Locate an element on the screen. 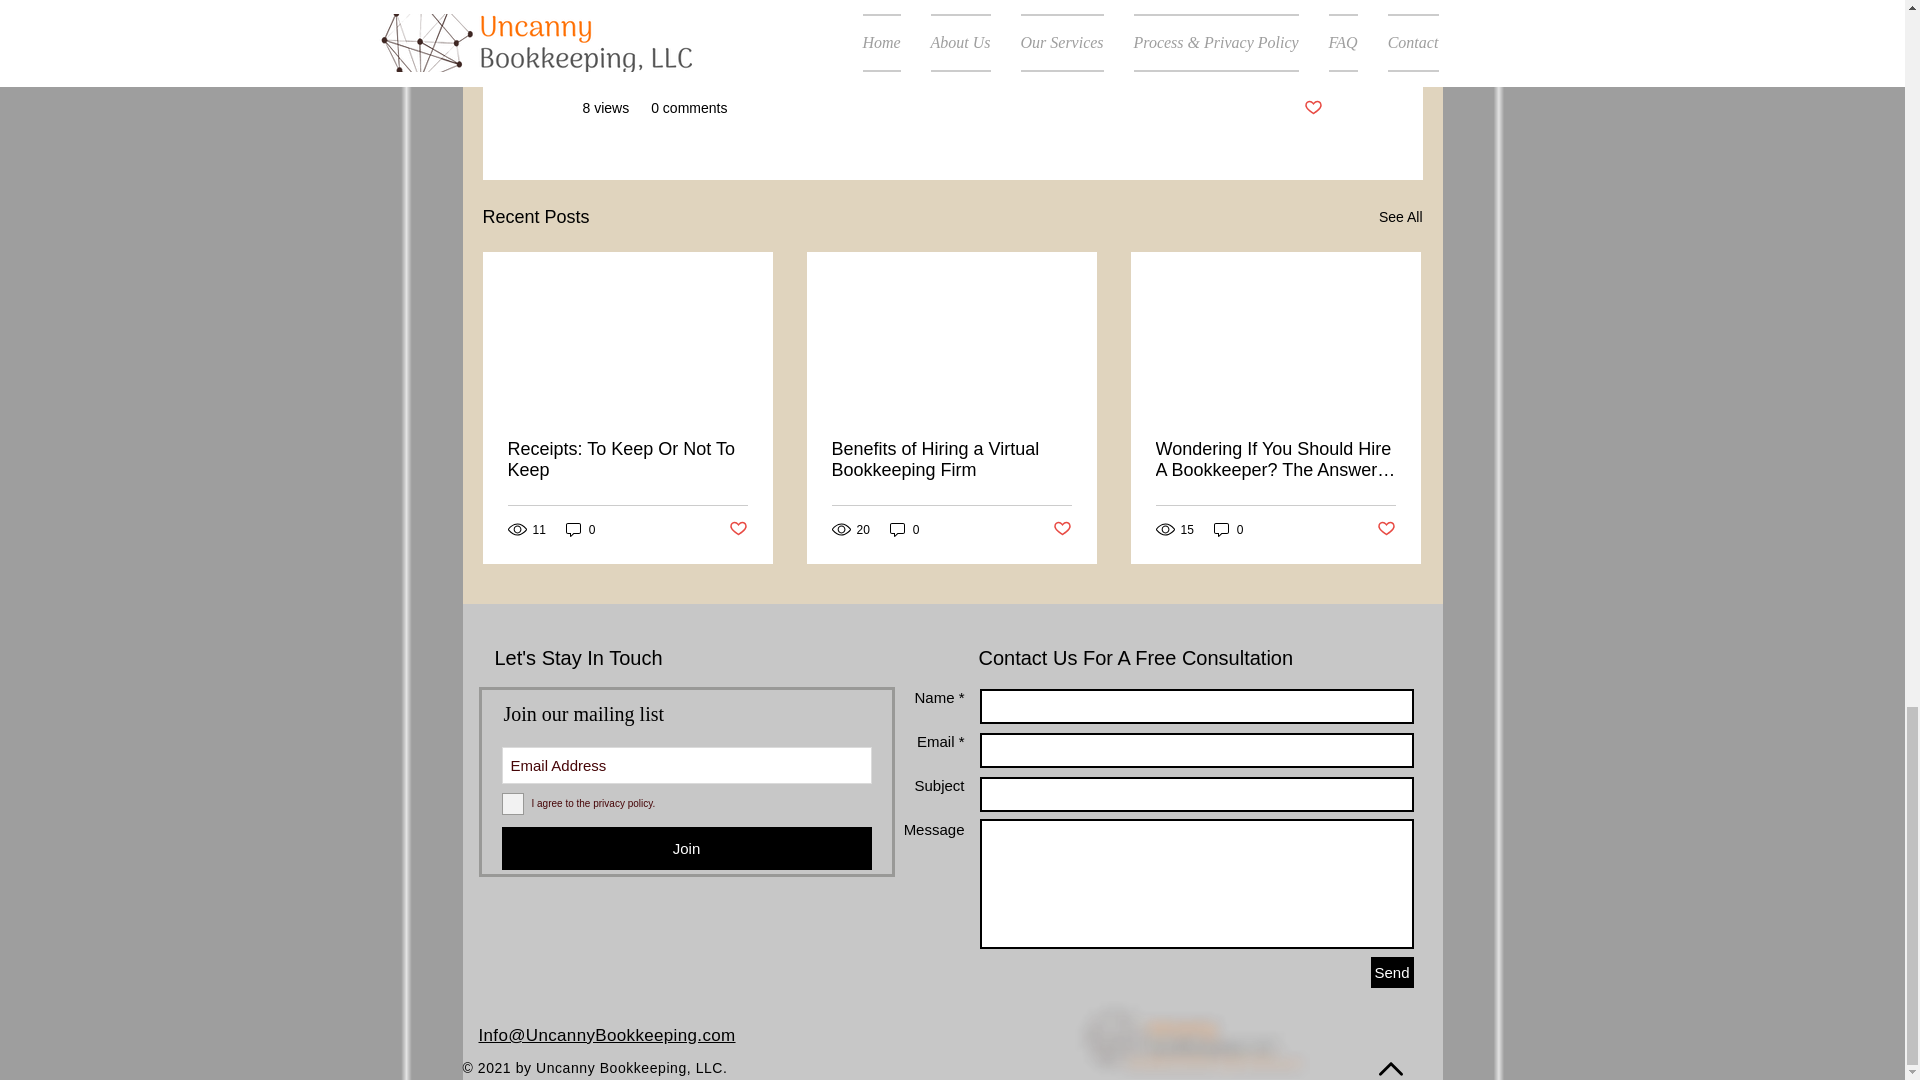  Post not marked as liked is located at coordinates (1312, 108).